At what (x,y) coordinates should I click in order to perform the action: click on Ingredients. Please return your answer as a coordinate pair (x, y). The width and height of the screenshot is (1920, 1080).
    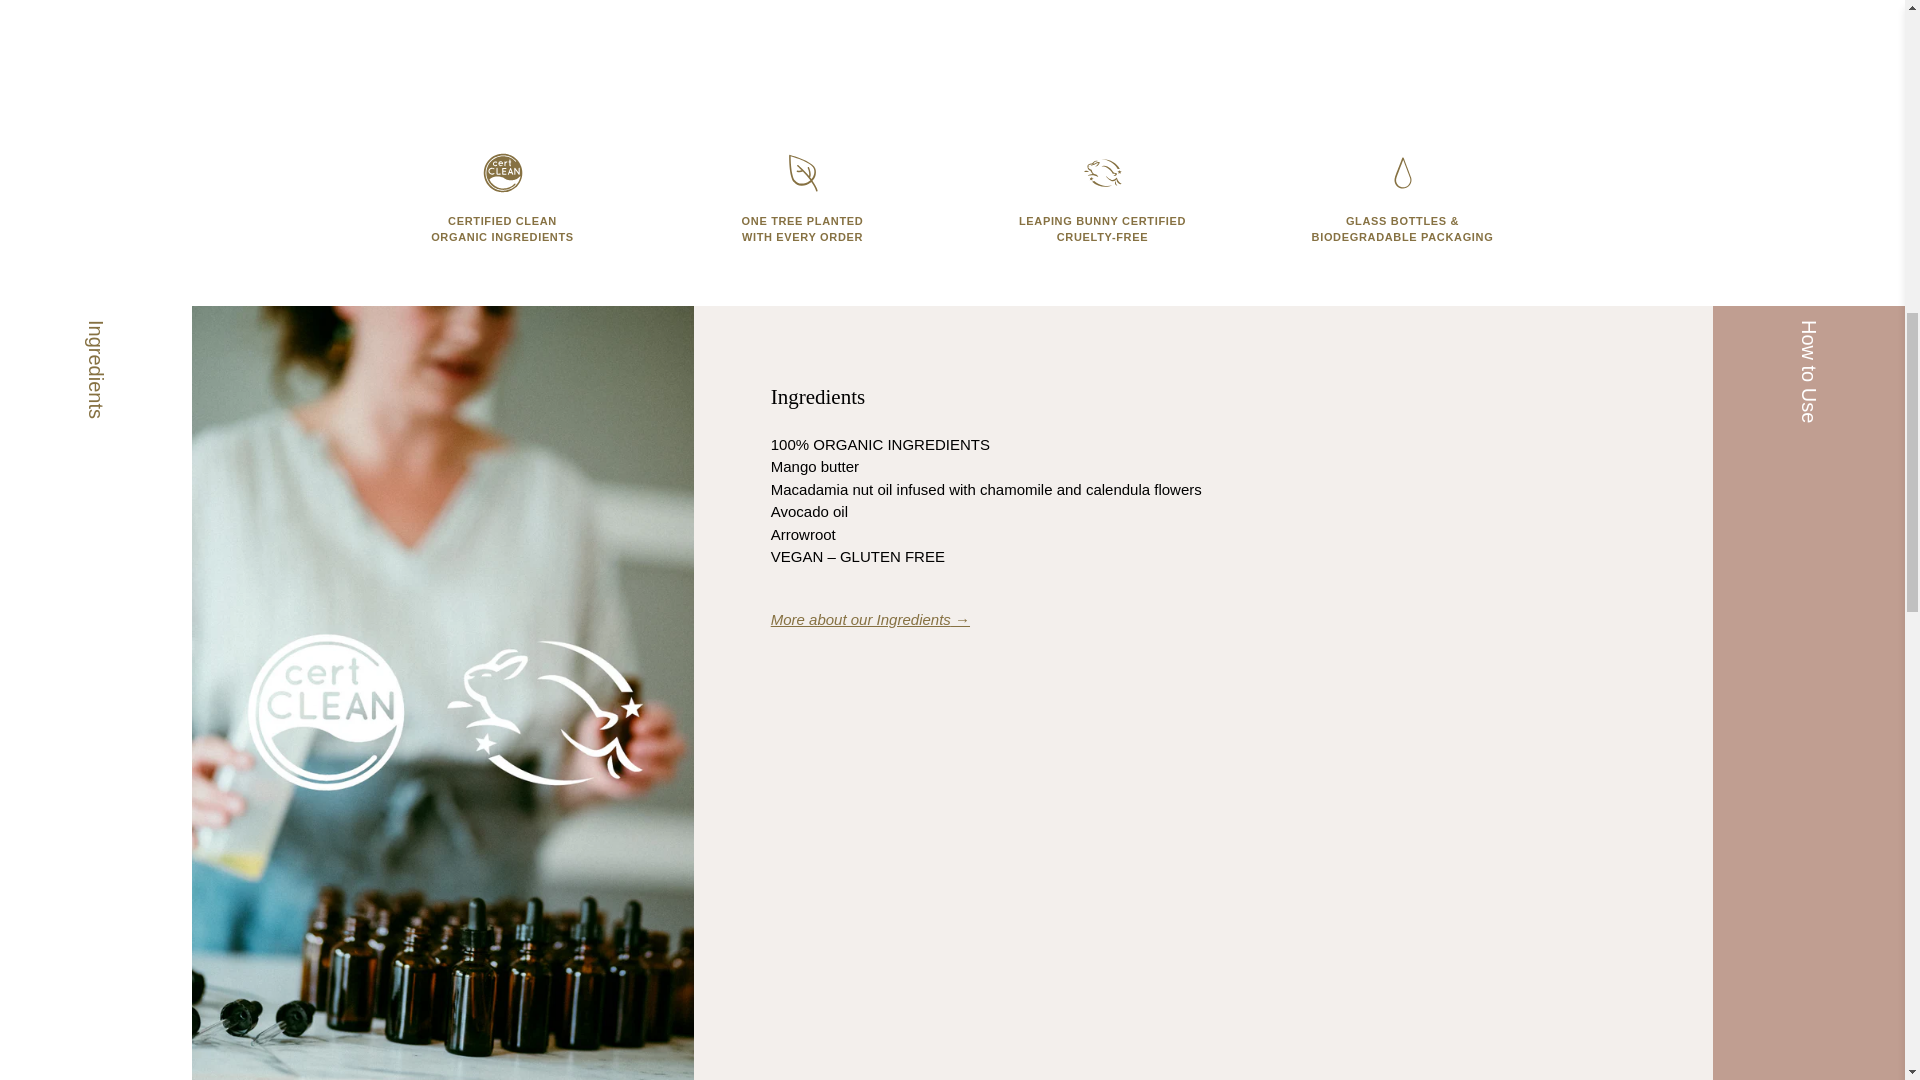
    Looking at the image, I should click on (870, 619).